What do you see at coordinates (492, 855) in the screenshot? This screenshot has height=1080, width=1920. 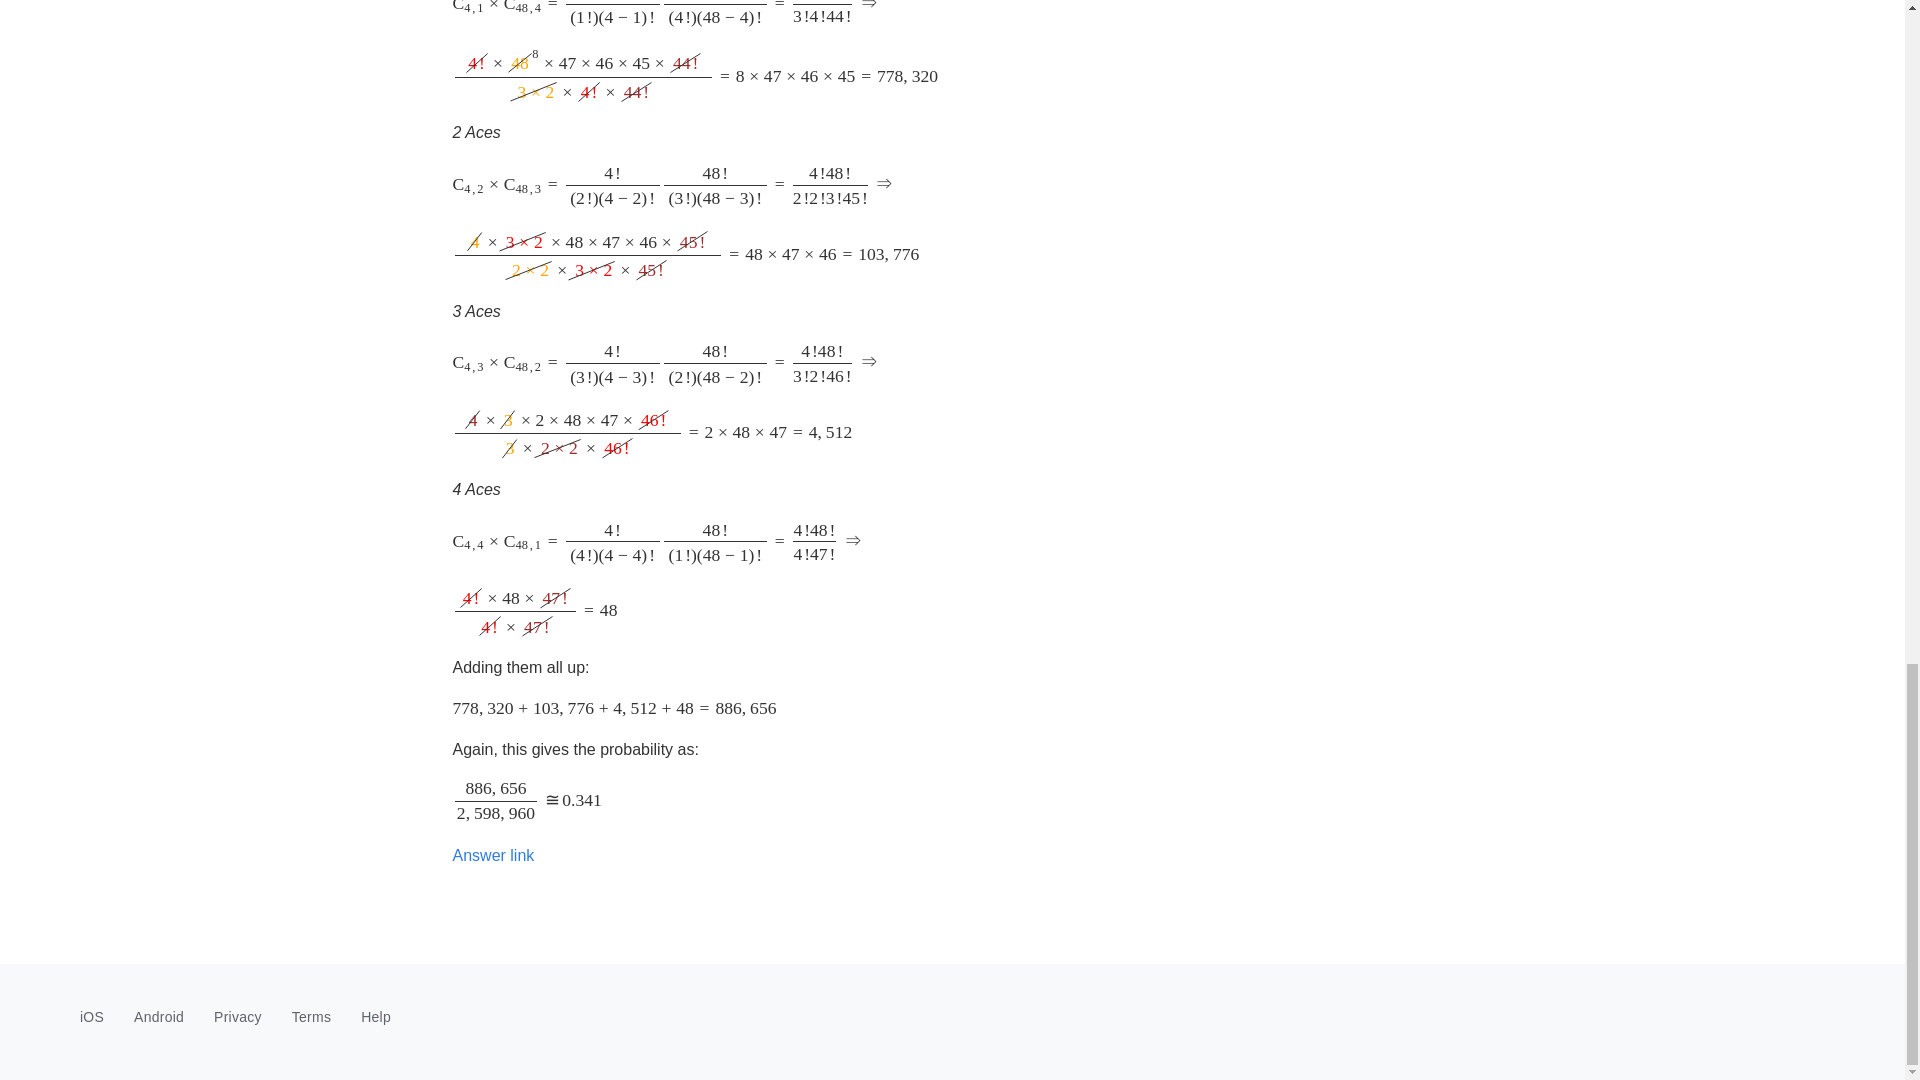 I see `Answer link` at bounding box center [492, 855].